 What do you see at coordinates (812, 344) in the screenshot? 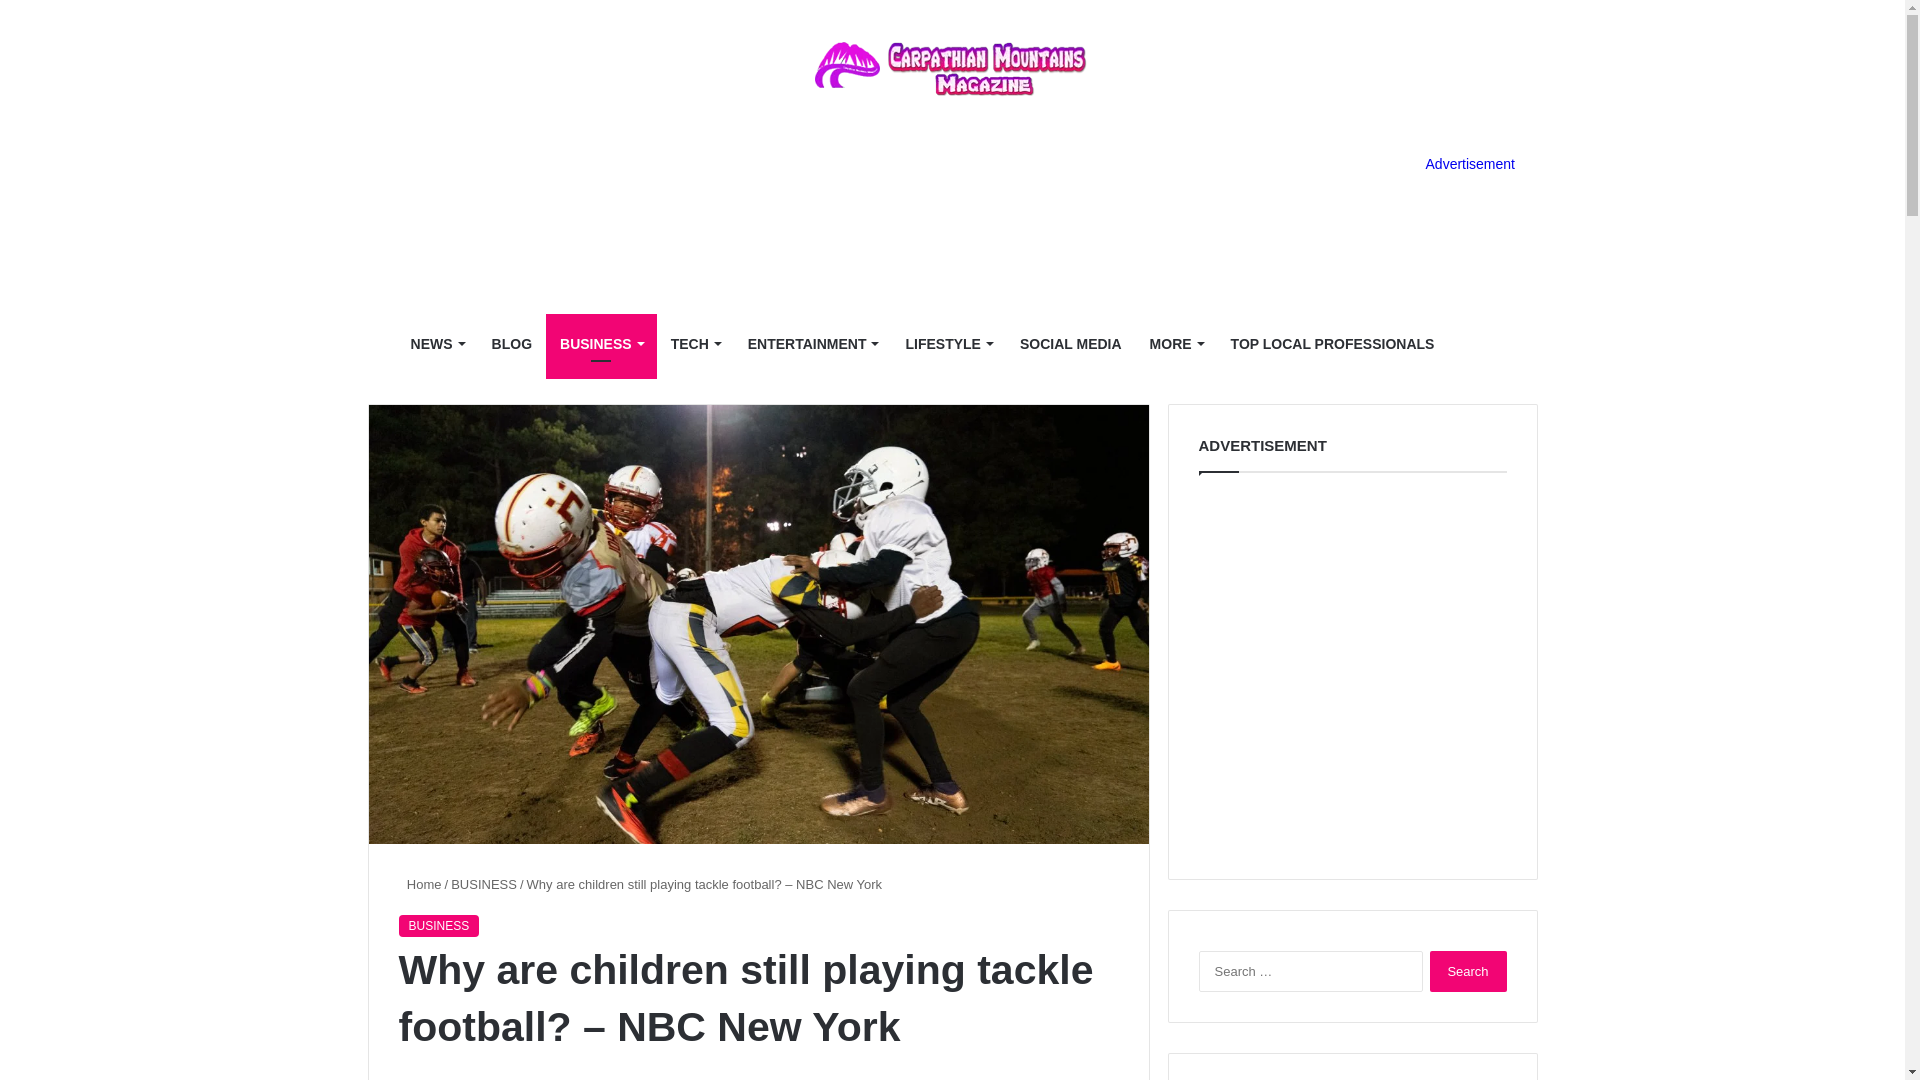
I see `ENTERTAINMENT` at bounding box center [812, 344].